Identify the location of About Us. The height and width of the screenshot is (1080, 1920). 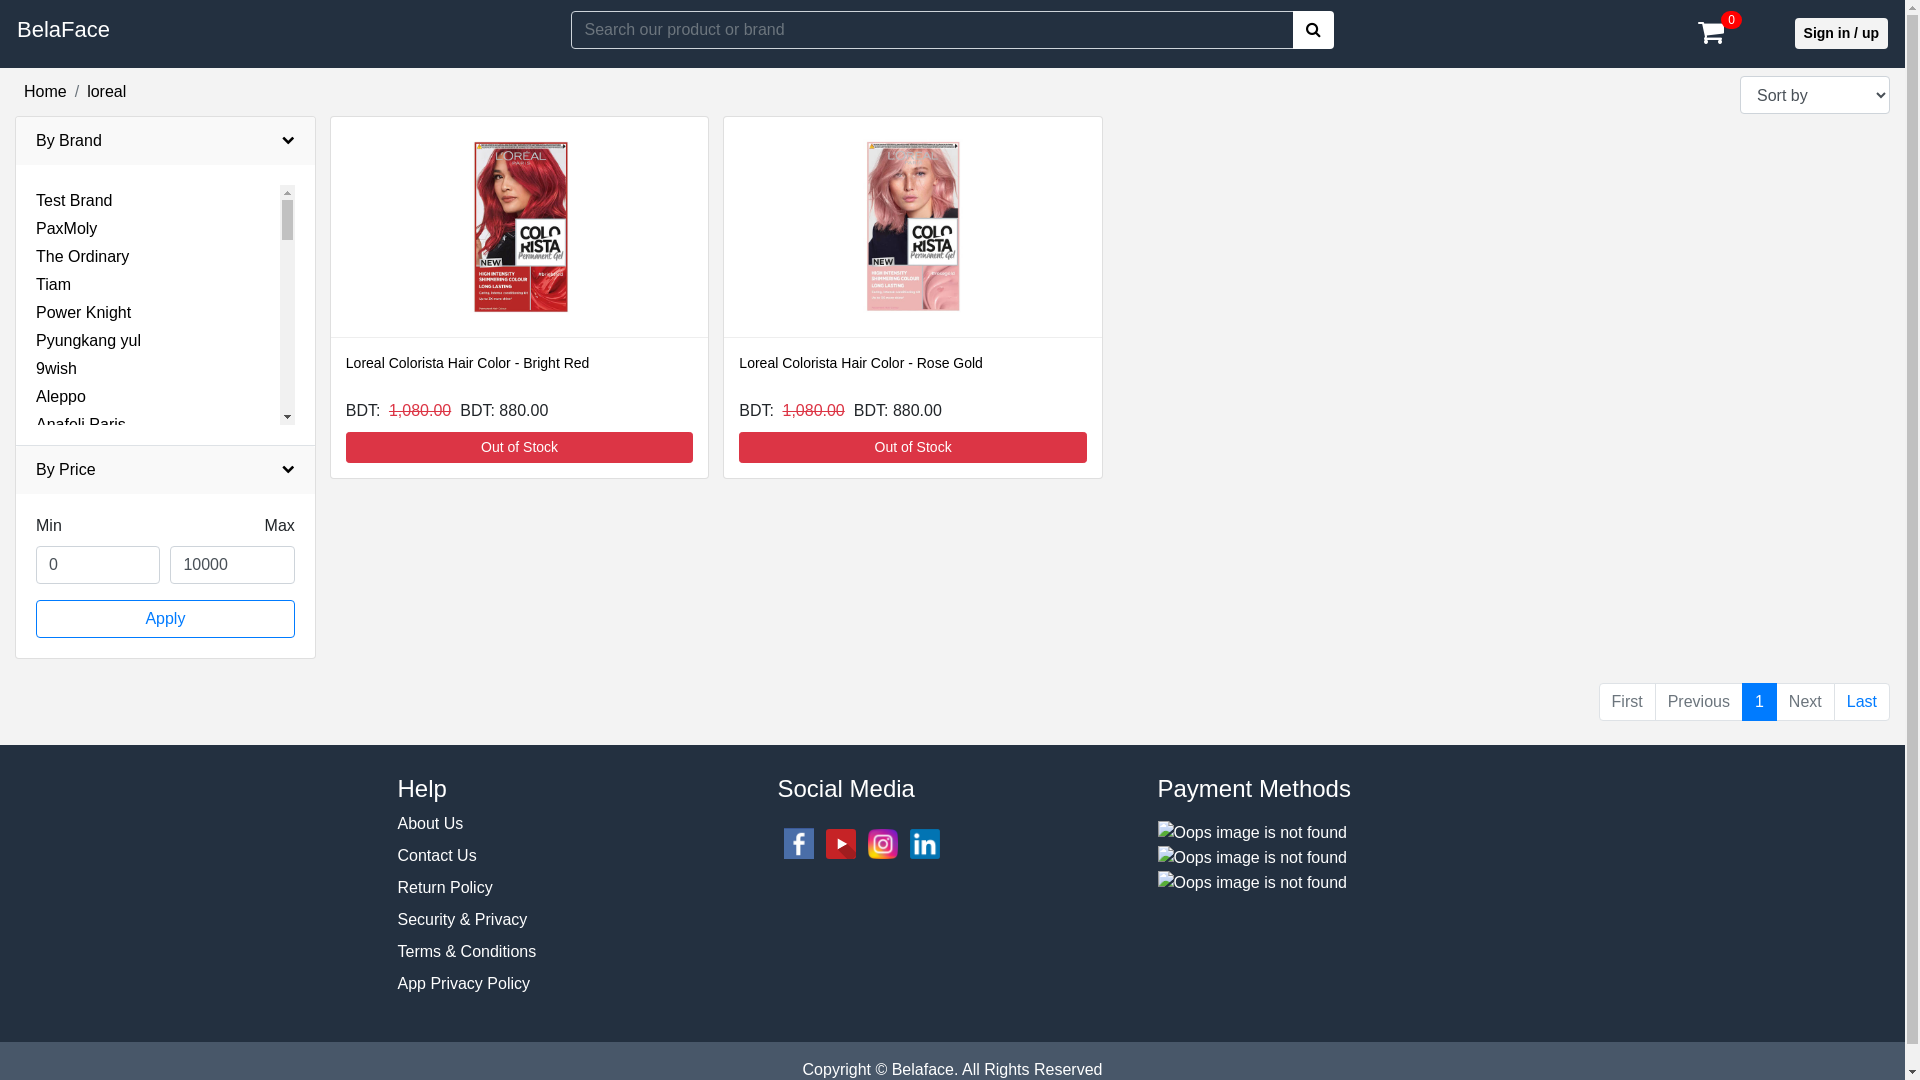
(431, 824).